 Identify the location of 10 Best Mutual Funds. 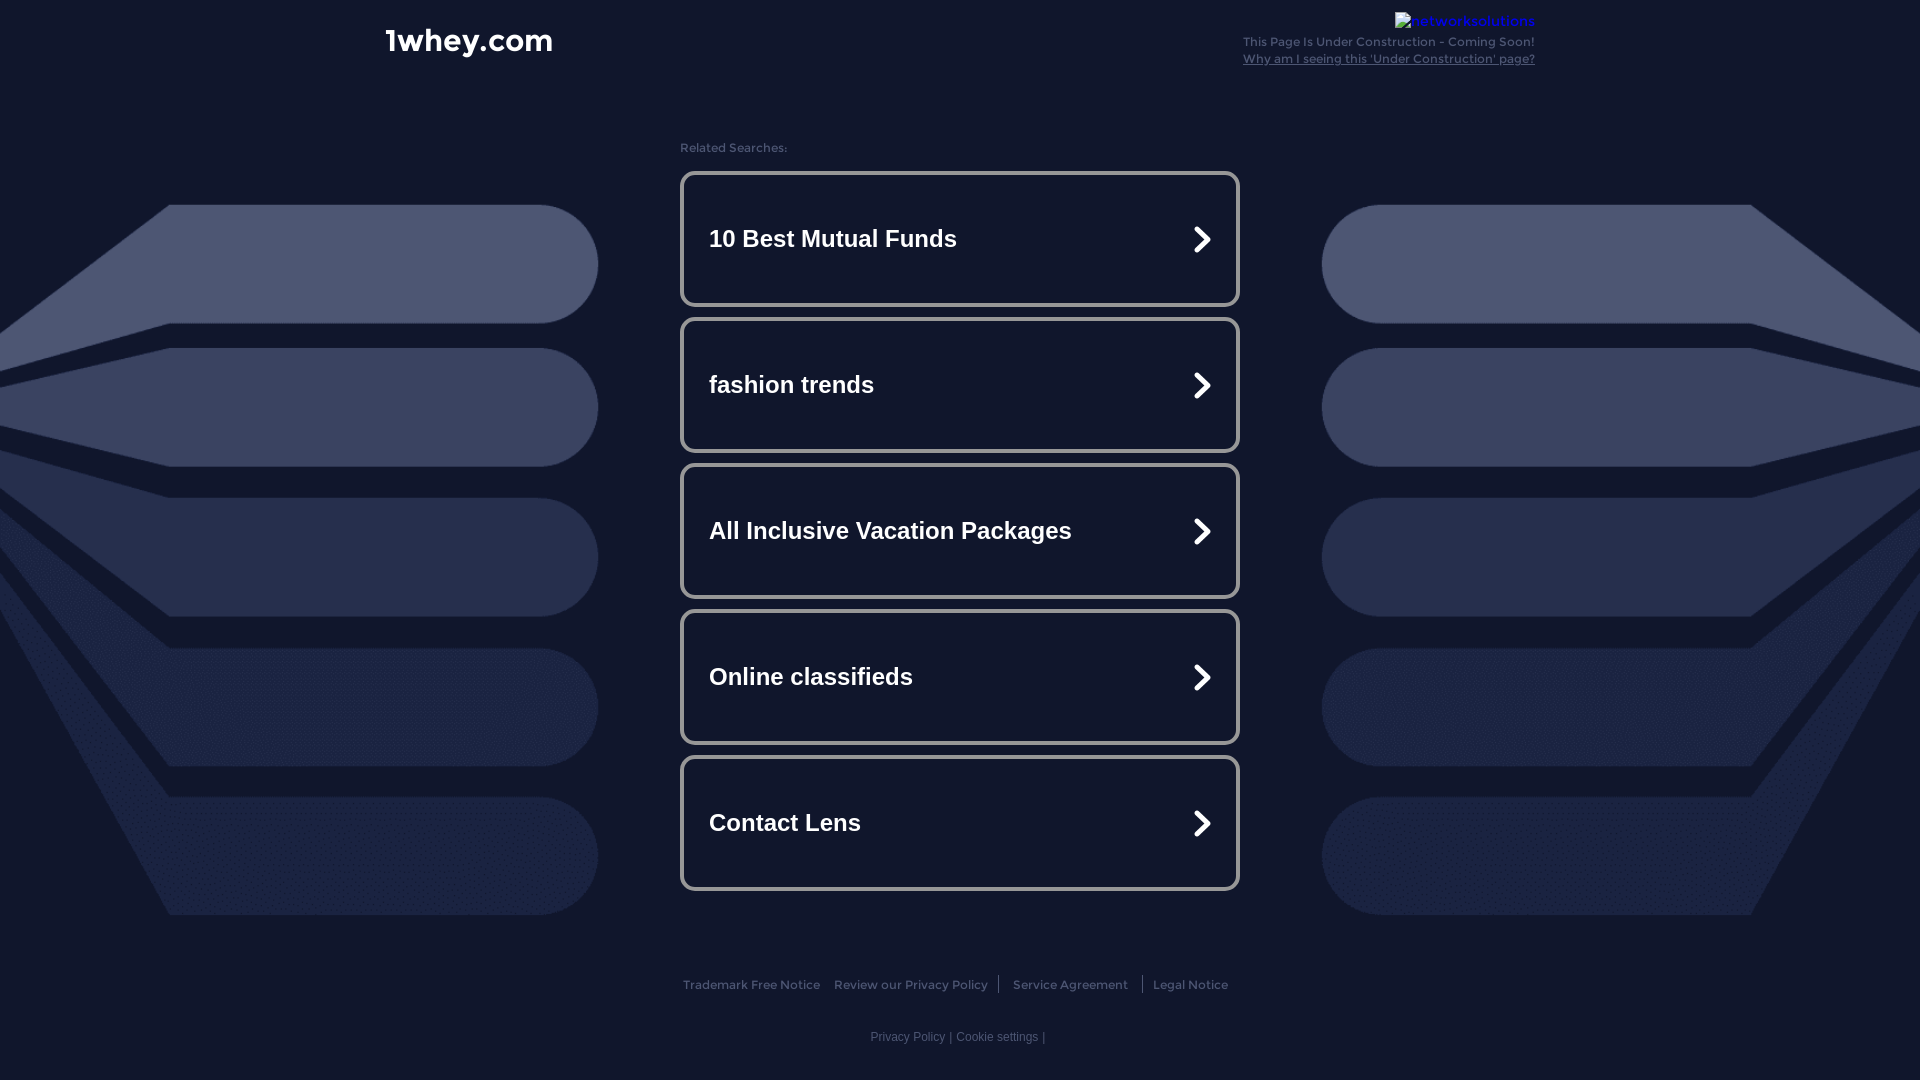
(960, 239).